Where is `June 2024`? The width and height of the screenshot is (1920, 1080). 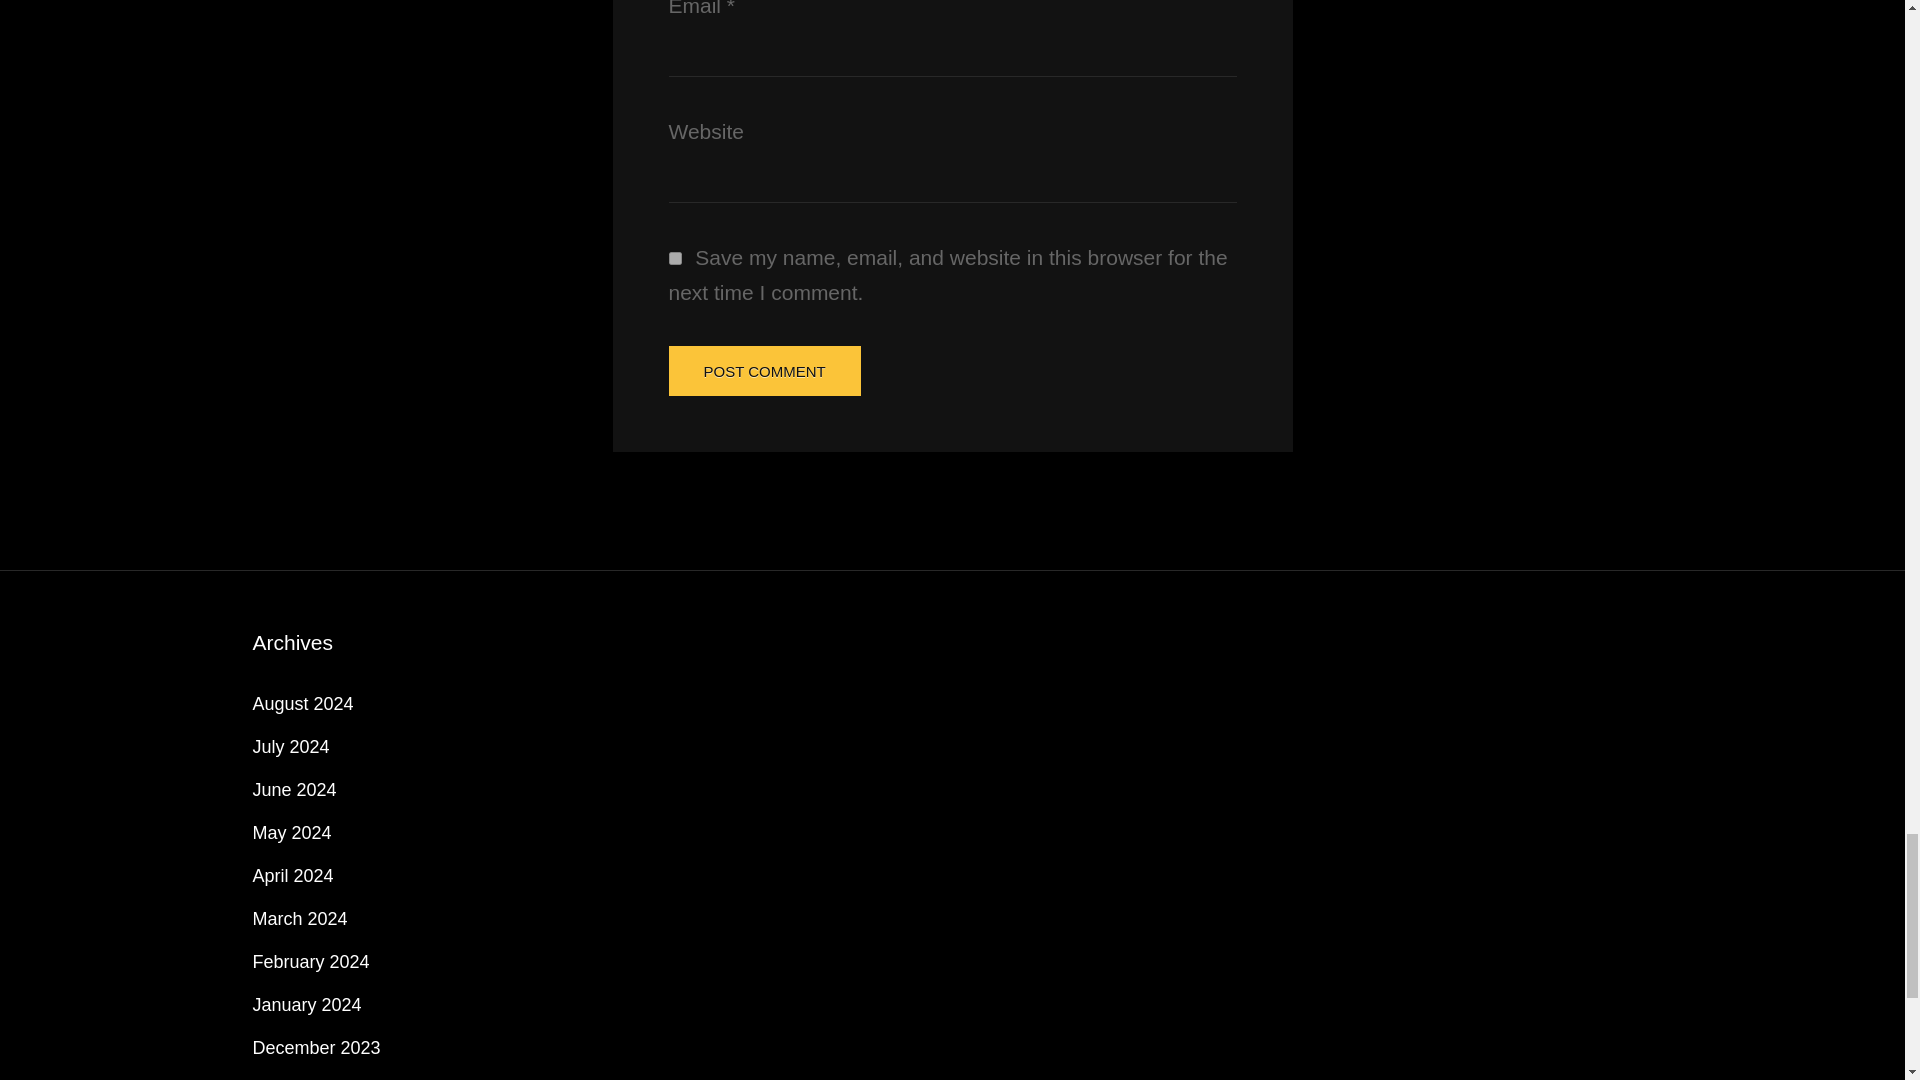 June 2024 is located at coordinates (294, 790).